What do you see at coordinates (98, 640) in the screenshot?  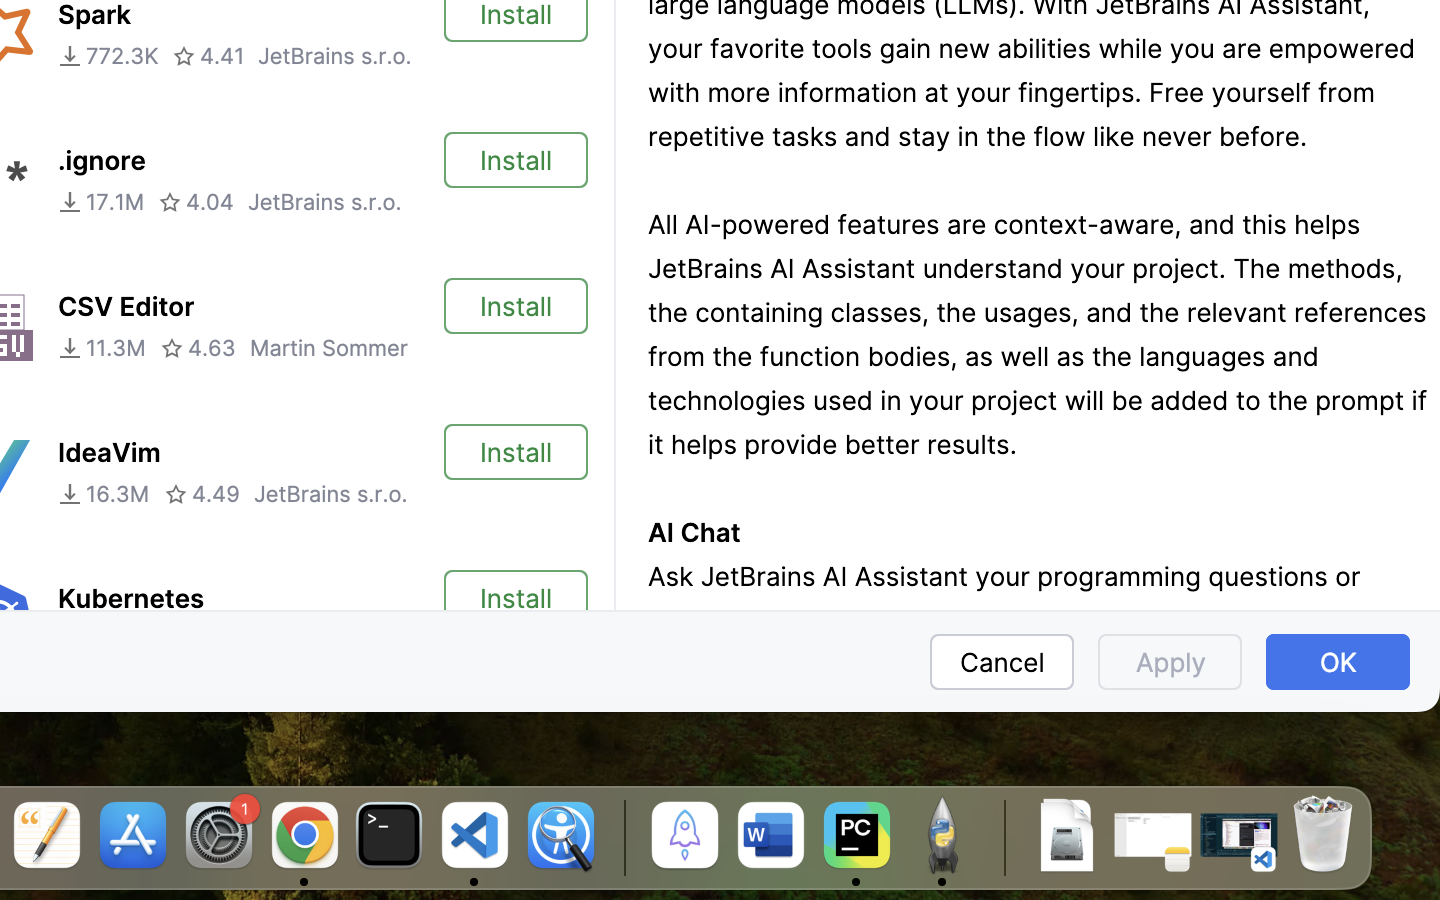 I see `6.7M` at bounding box center [98, 640].